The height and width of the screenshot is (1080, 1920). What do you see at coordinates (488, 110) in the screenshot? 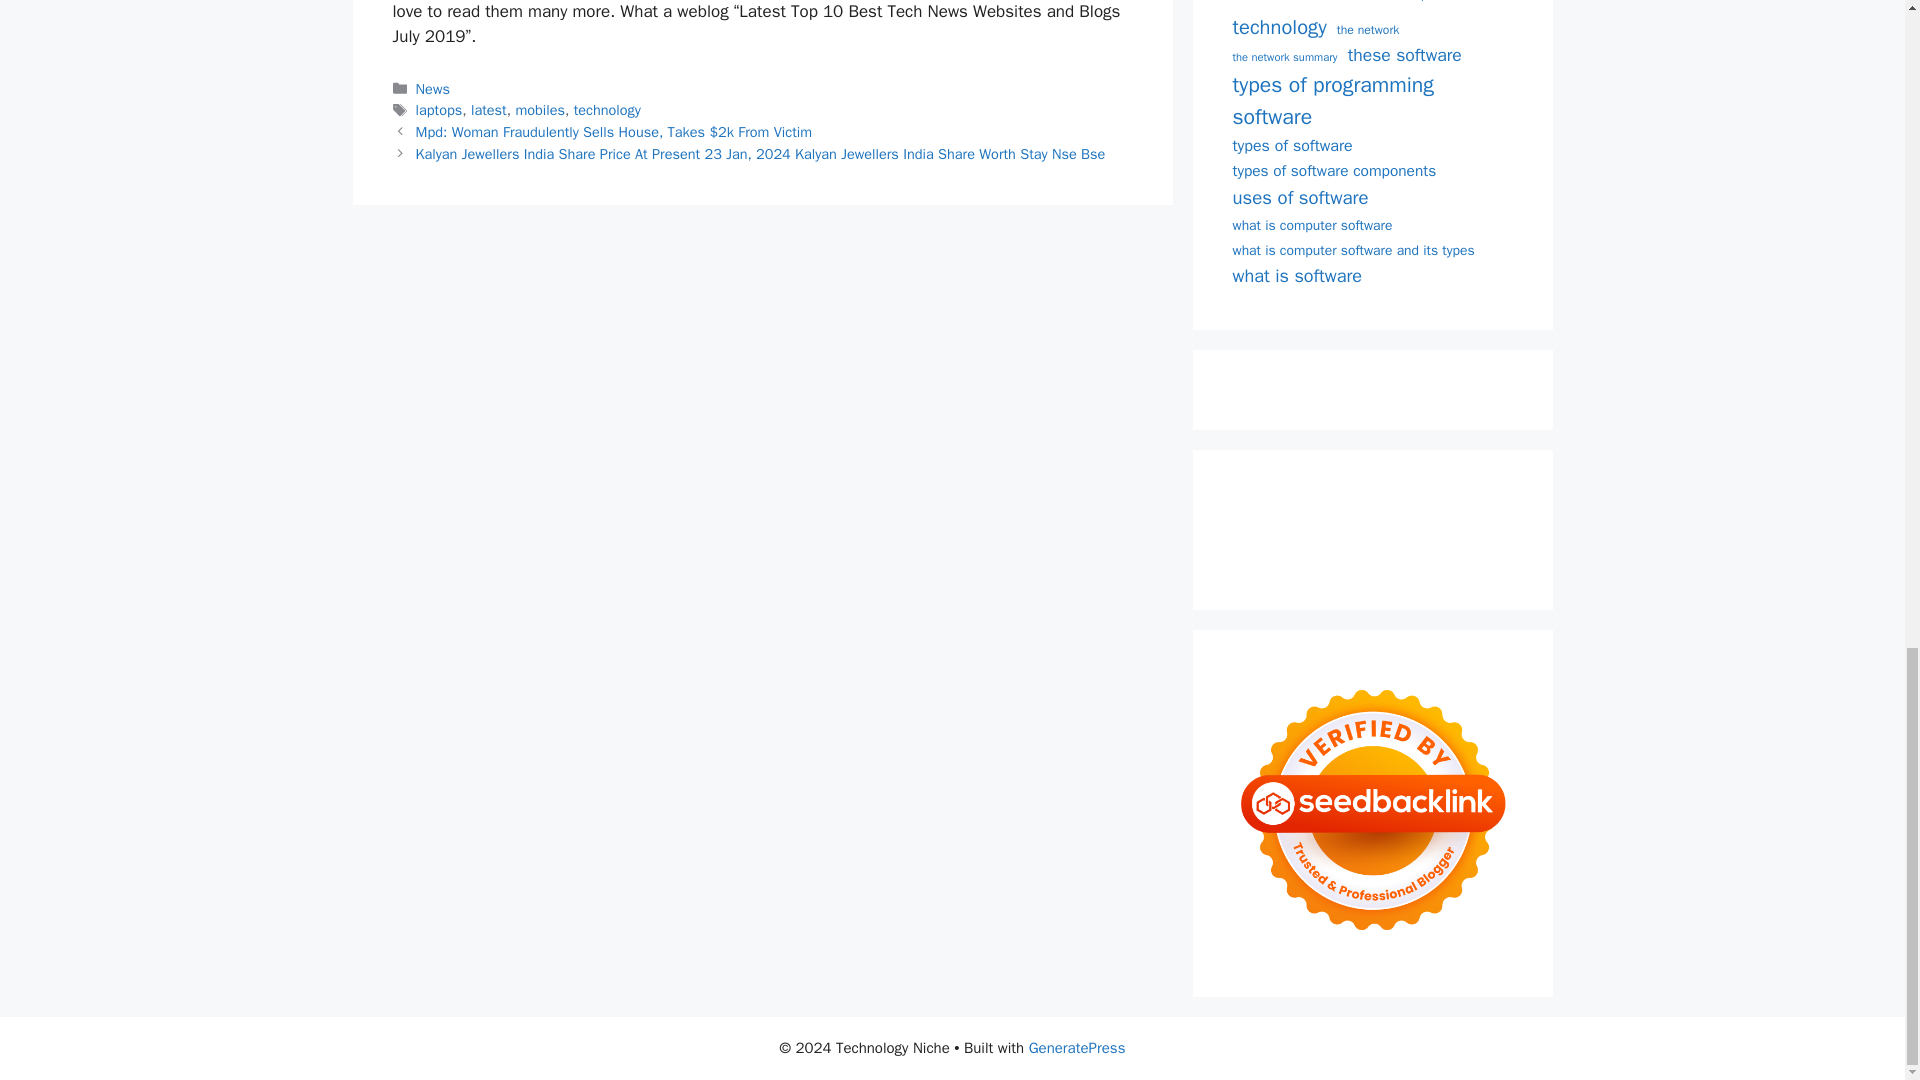
I see `latest` at bounding box center [488, 110].